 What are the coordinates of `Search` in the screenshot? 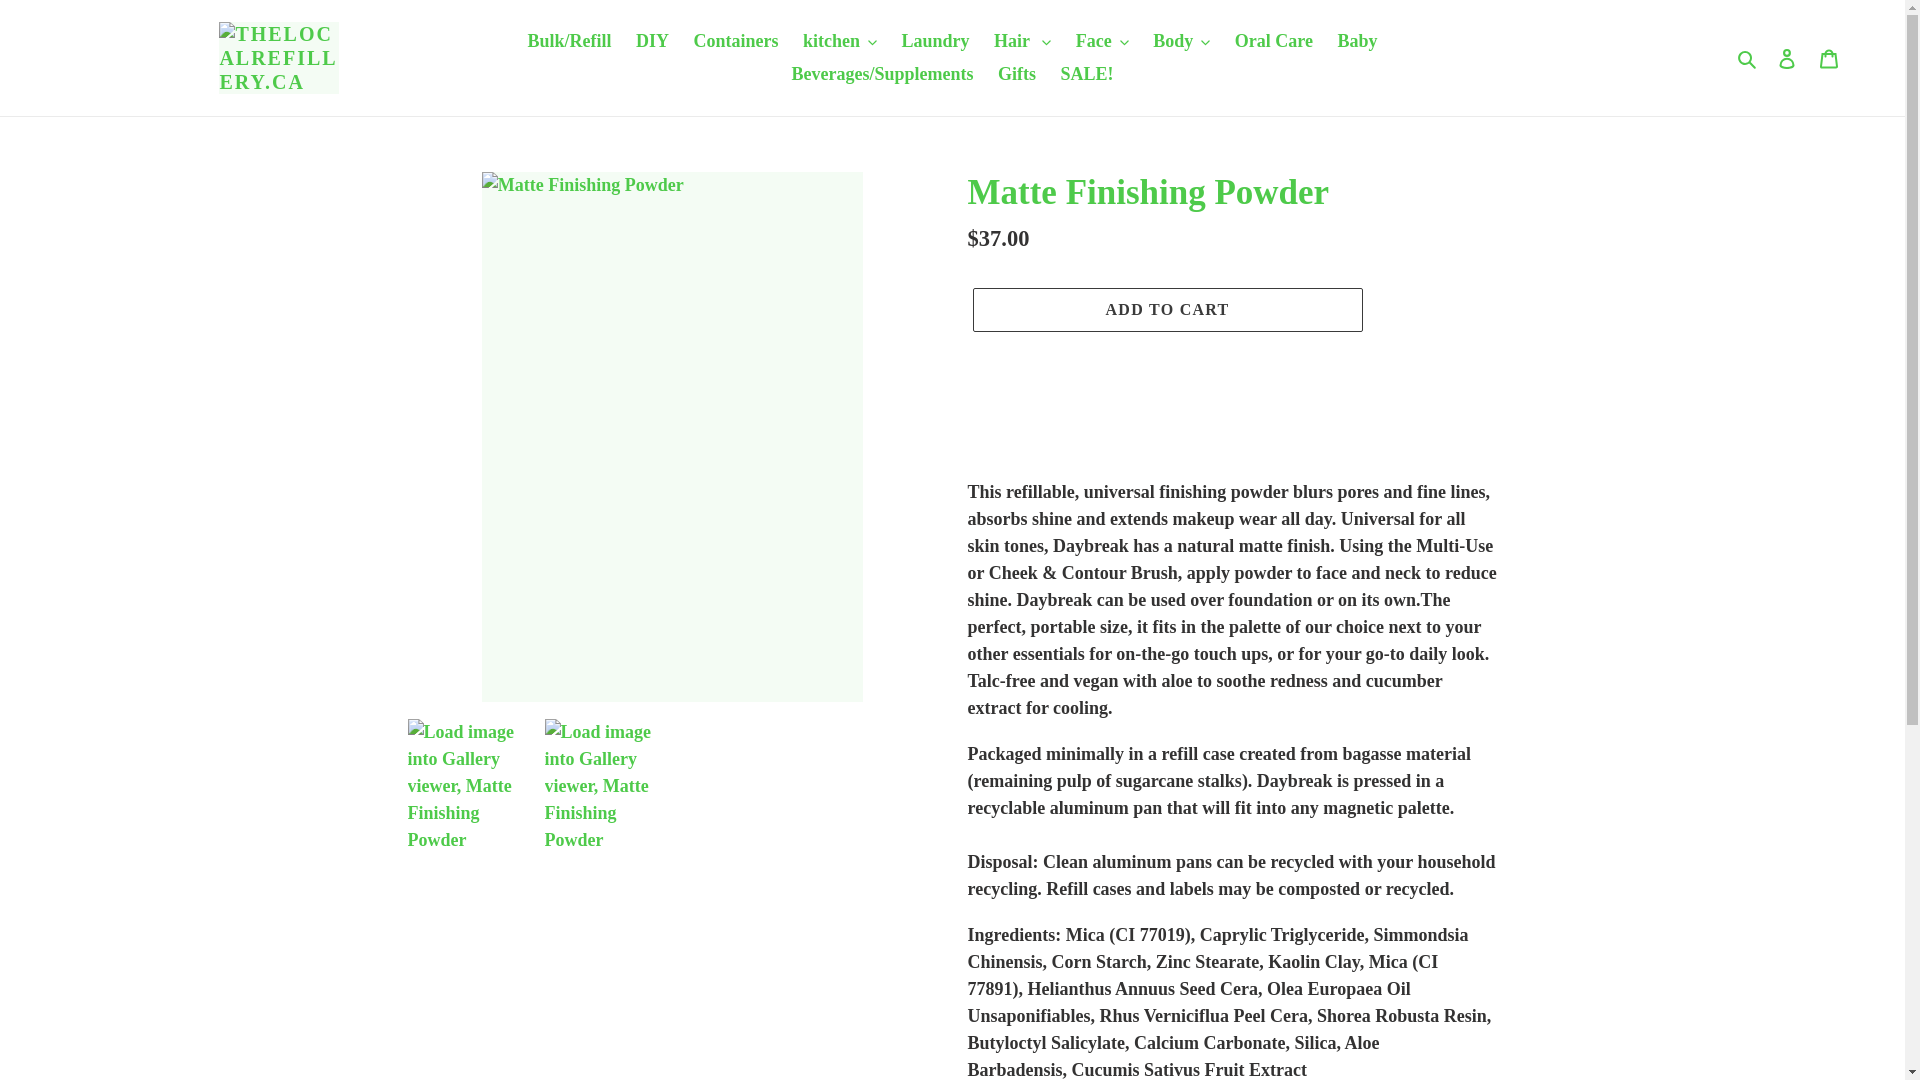 It's located at (1748, 58).